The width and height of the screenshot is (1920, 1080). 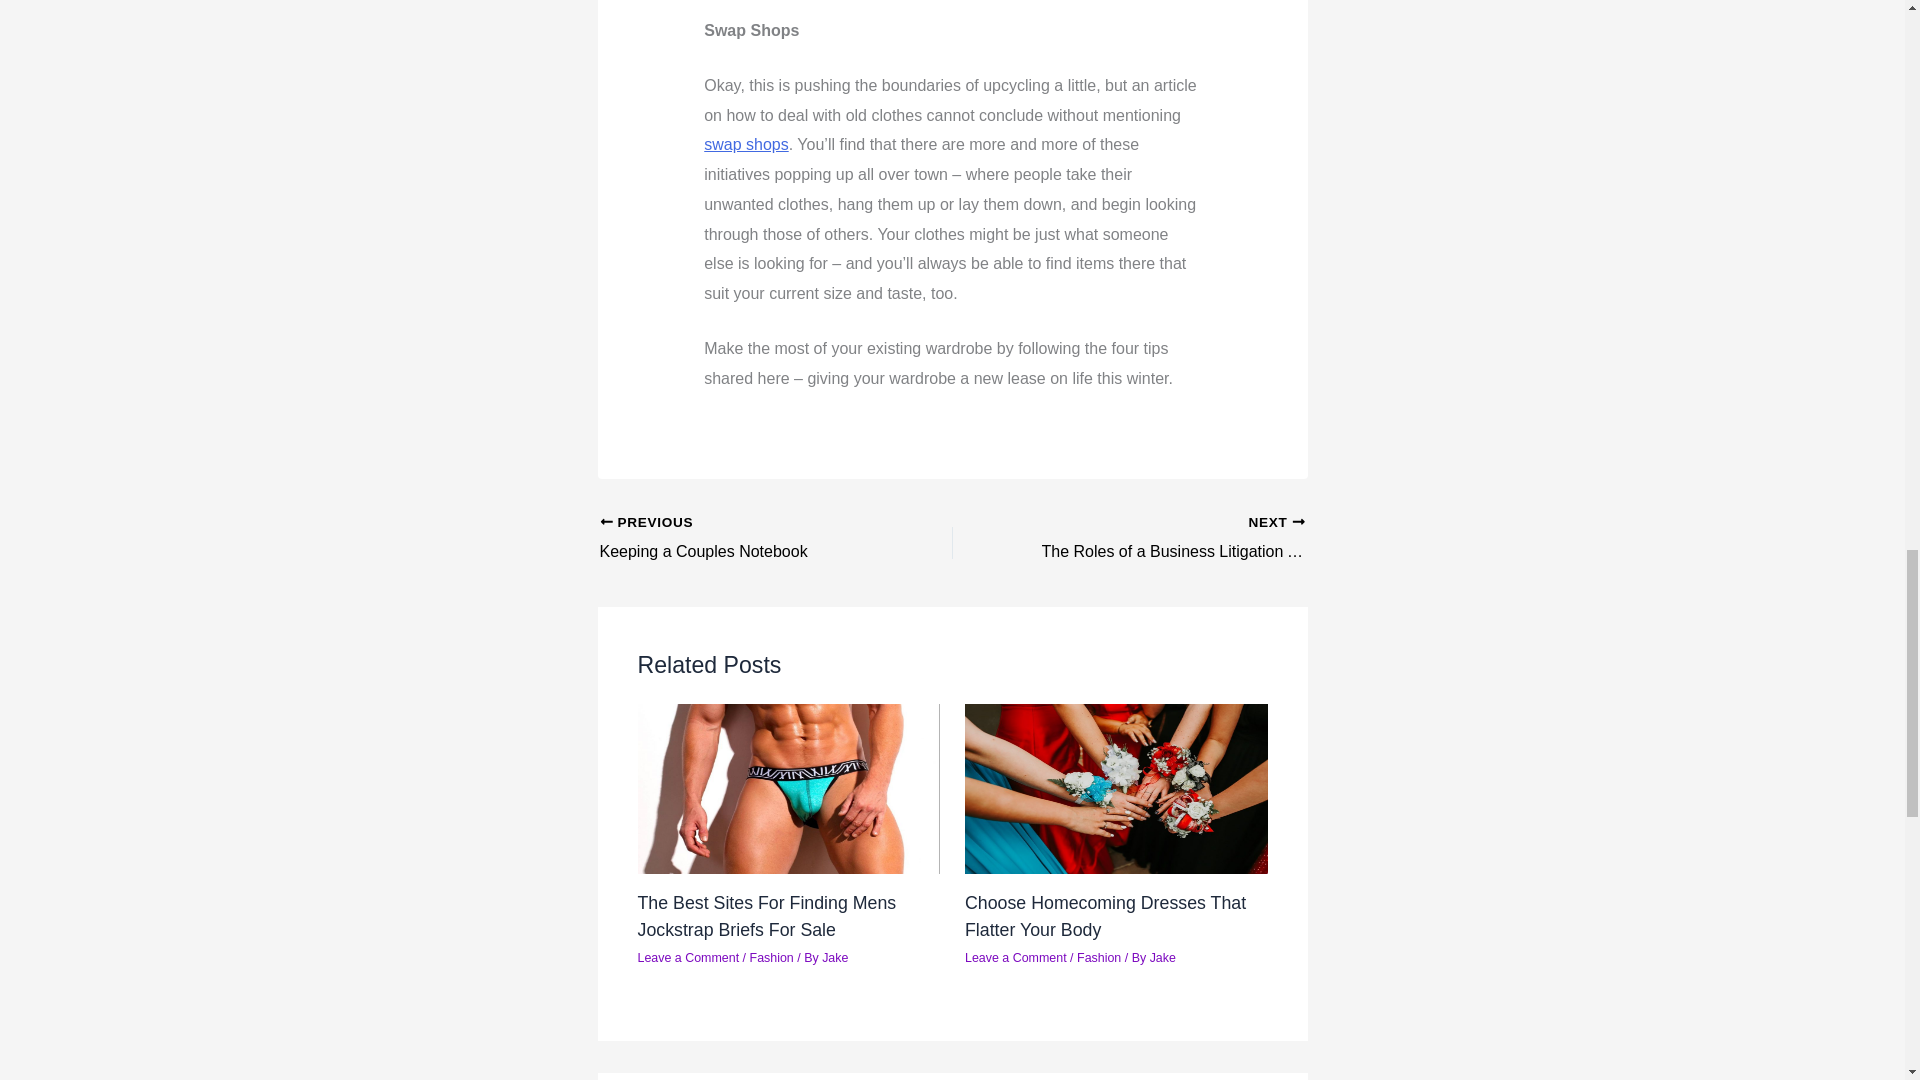 I want to click on View all posts by Jake, so click(x=1162, y=958).